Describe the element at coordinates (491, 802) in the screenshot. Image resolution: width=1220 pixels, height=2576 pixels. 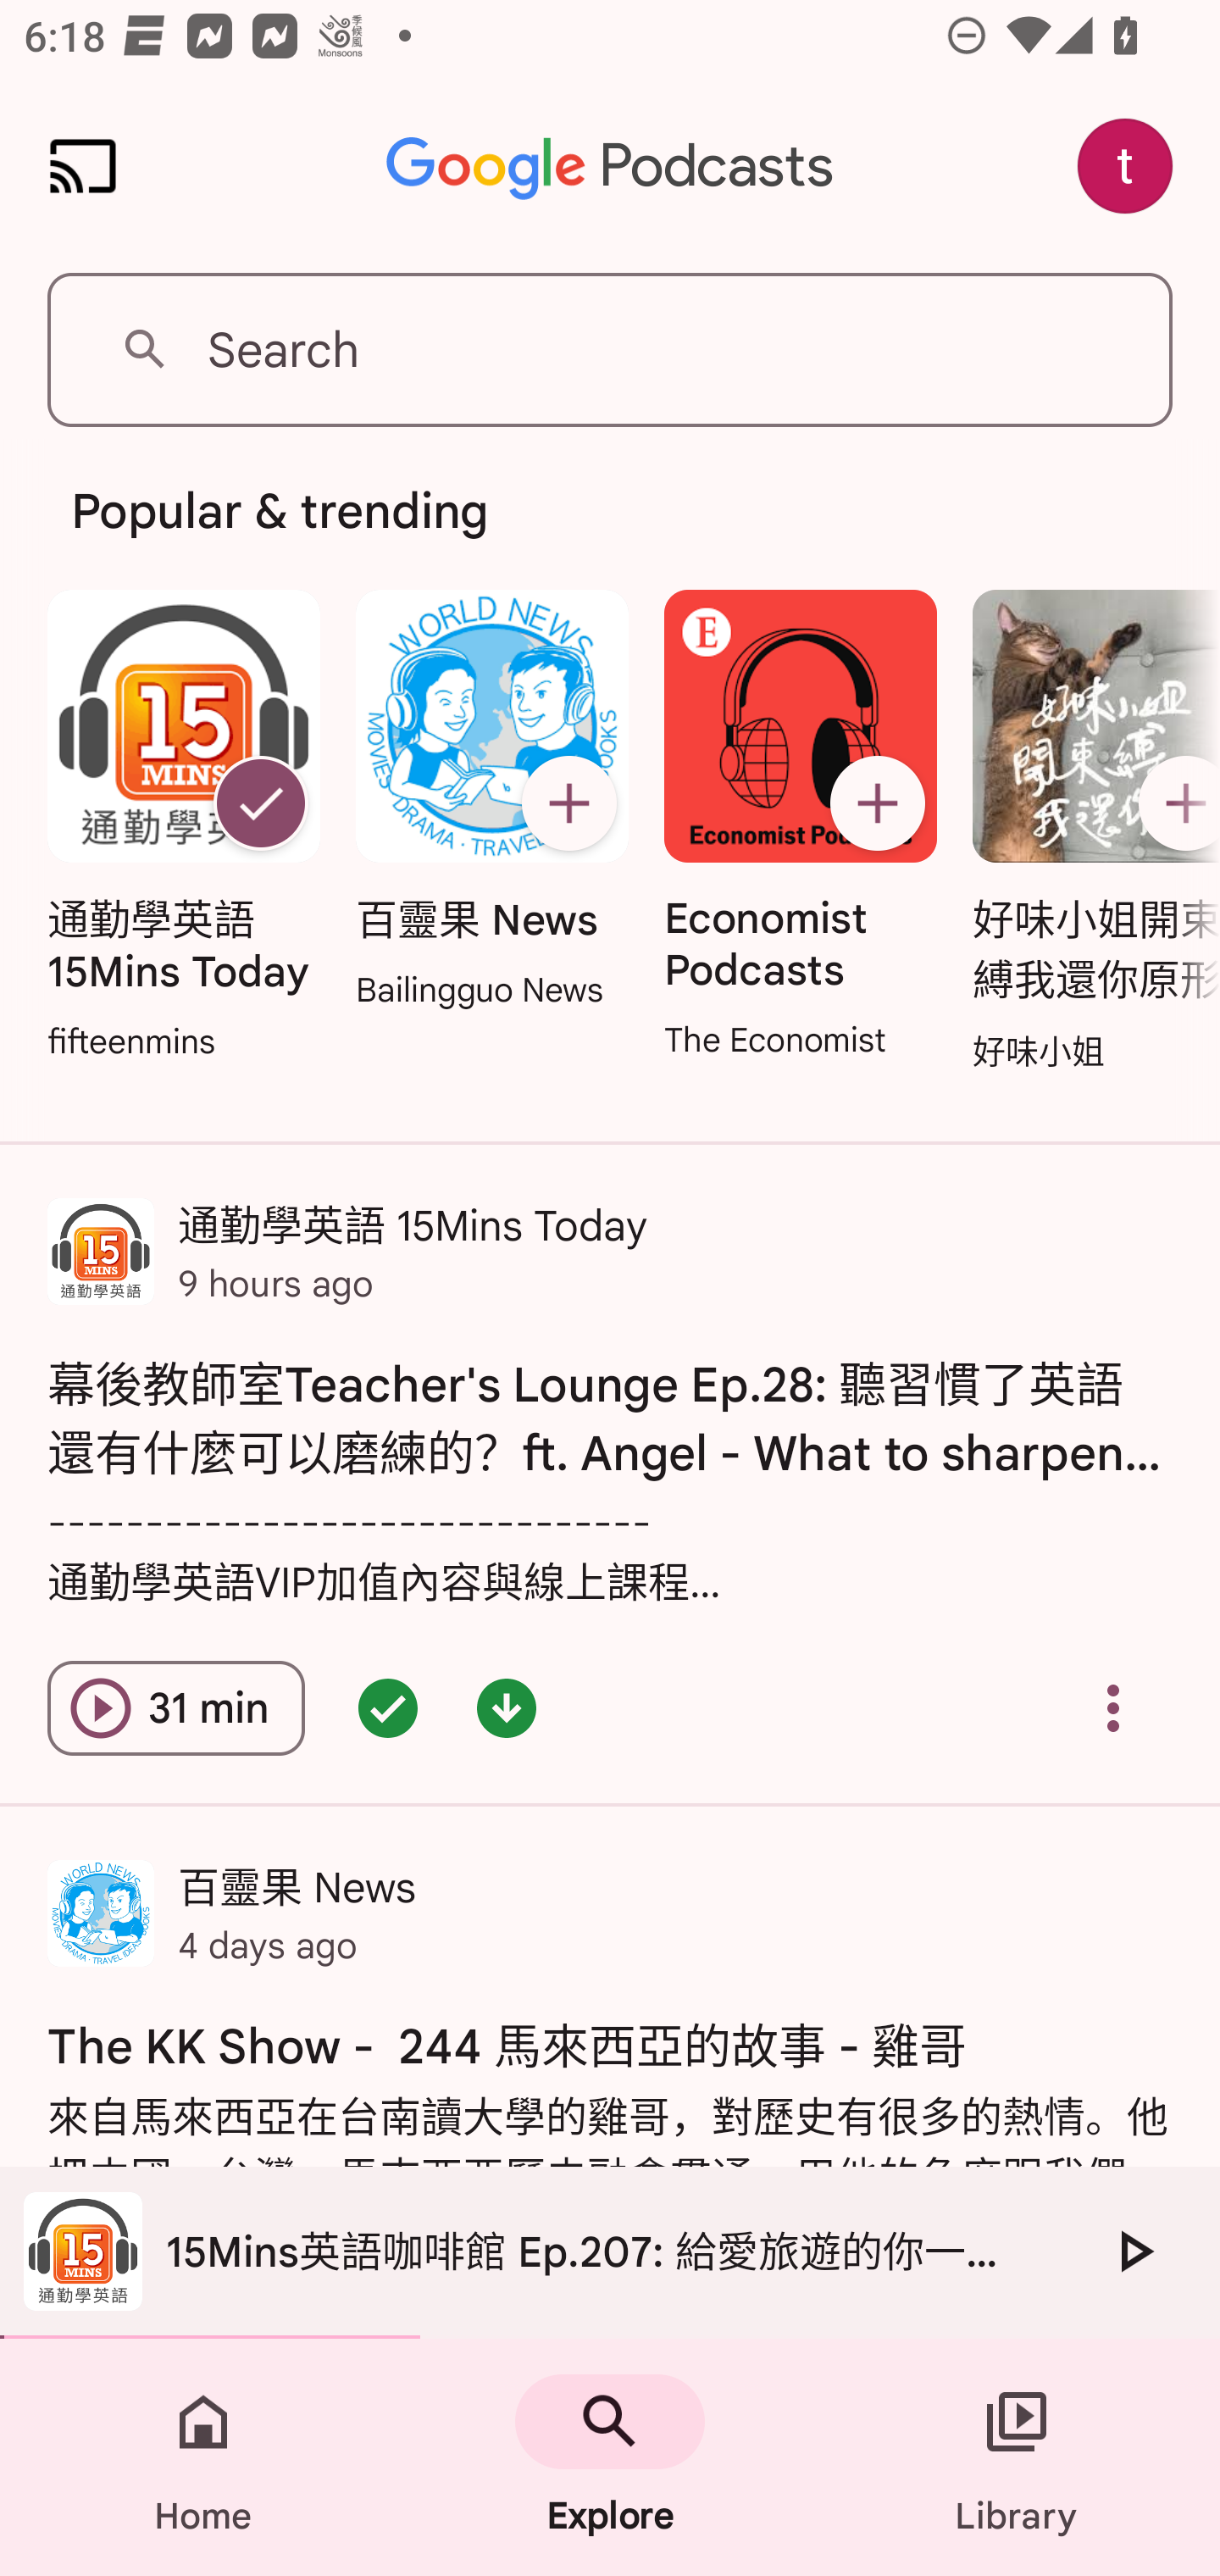
I see `百靈果 News Subscribe 百靈果 News Bailingguo News` at that location.